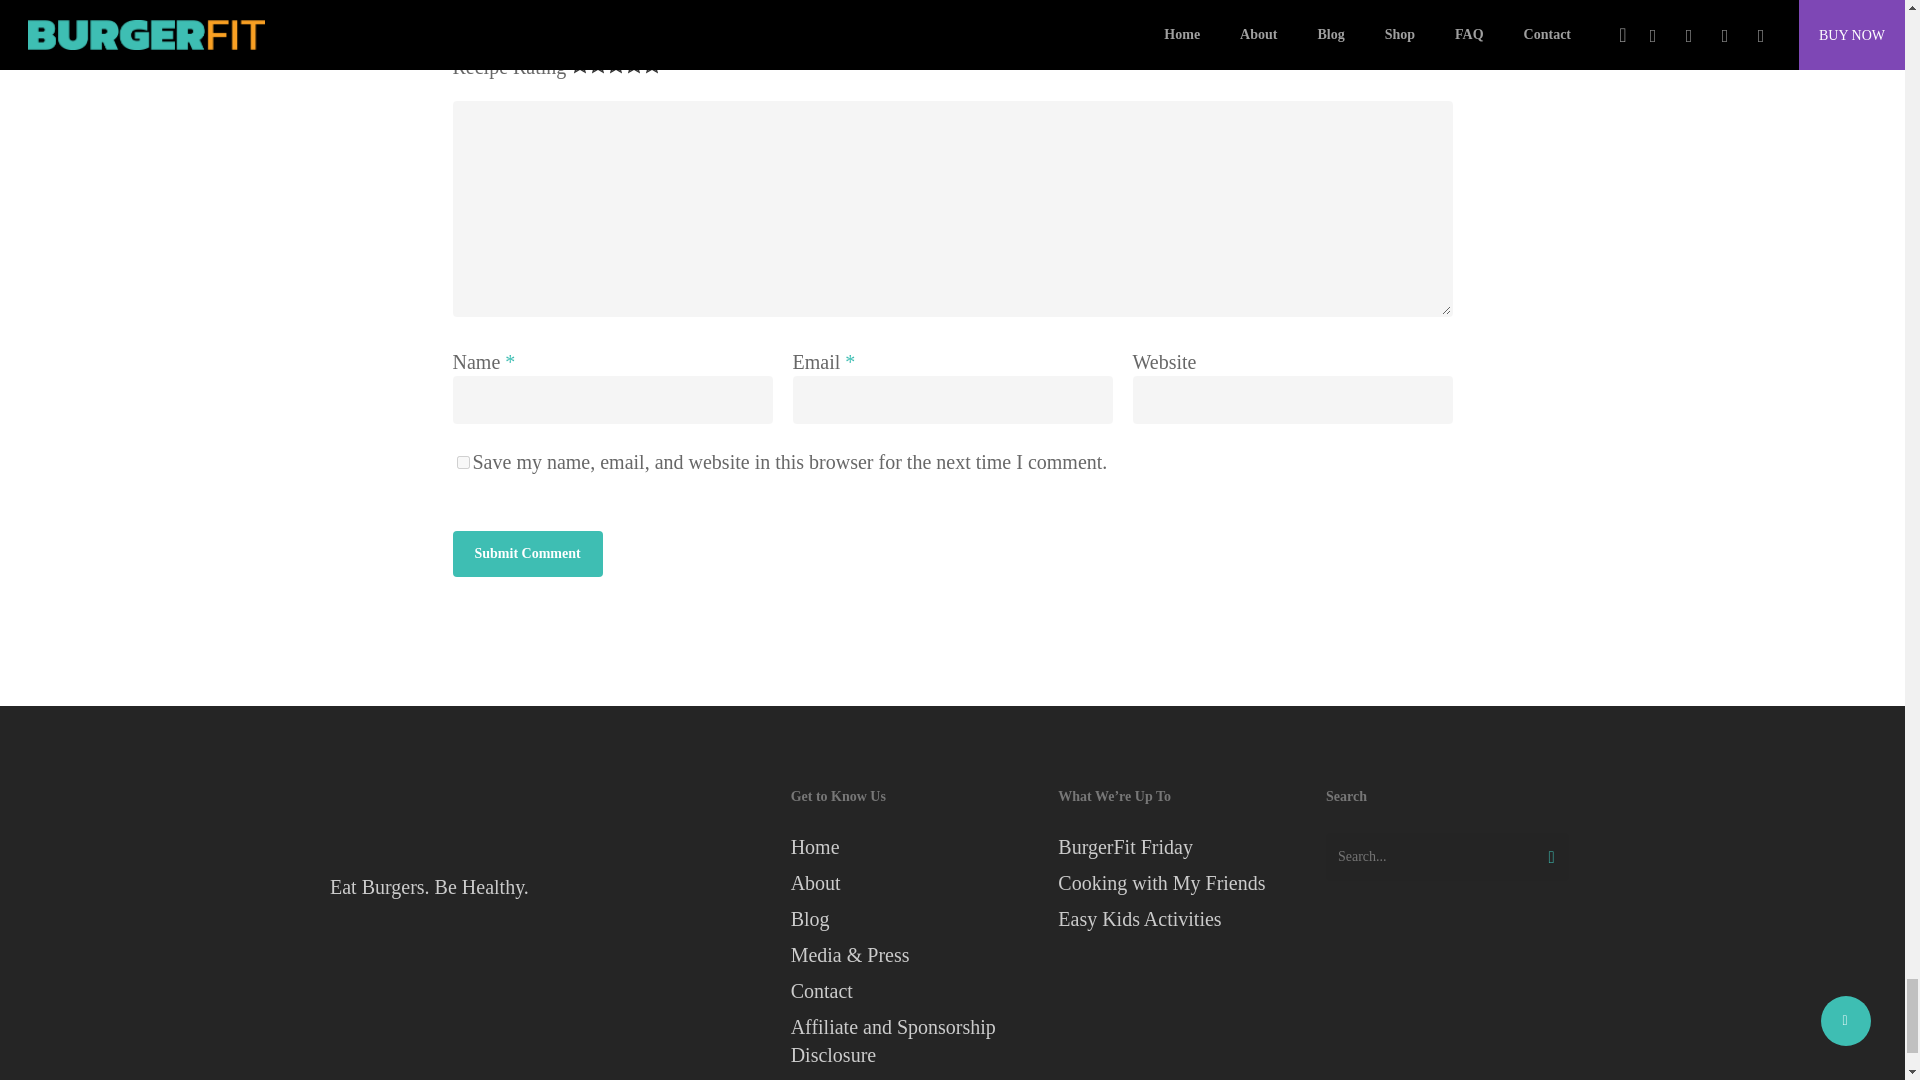  I want to click on Search for:, so click(1447, 856).